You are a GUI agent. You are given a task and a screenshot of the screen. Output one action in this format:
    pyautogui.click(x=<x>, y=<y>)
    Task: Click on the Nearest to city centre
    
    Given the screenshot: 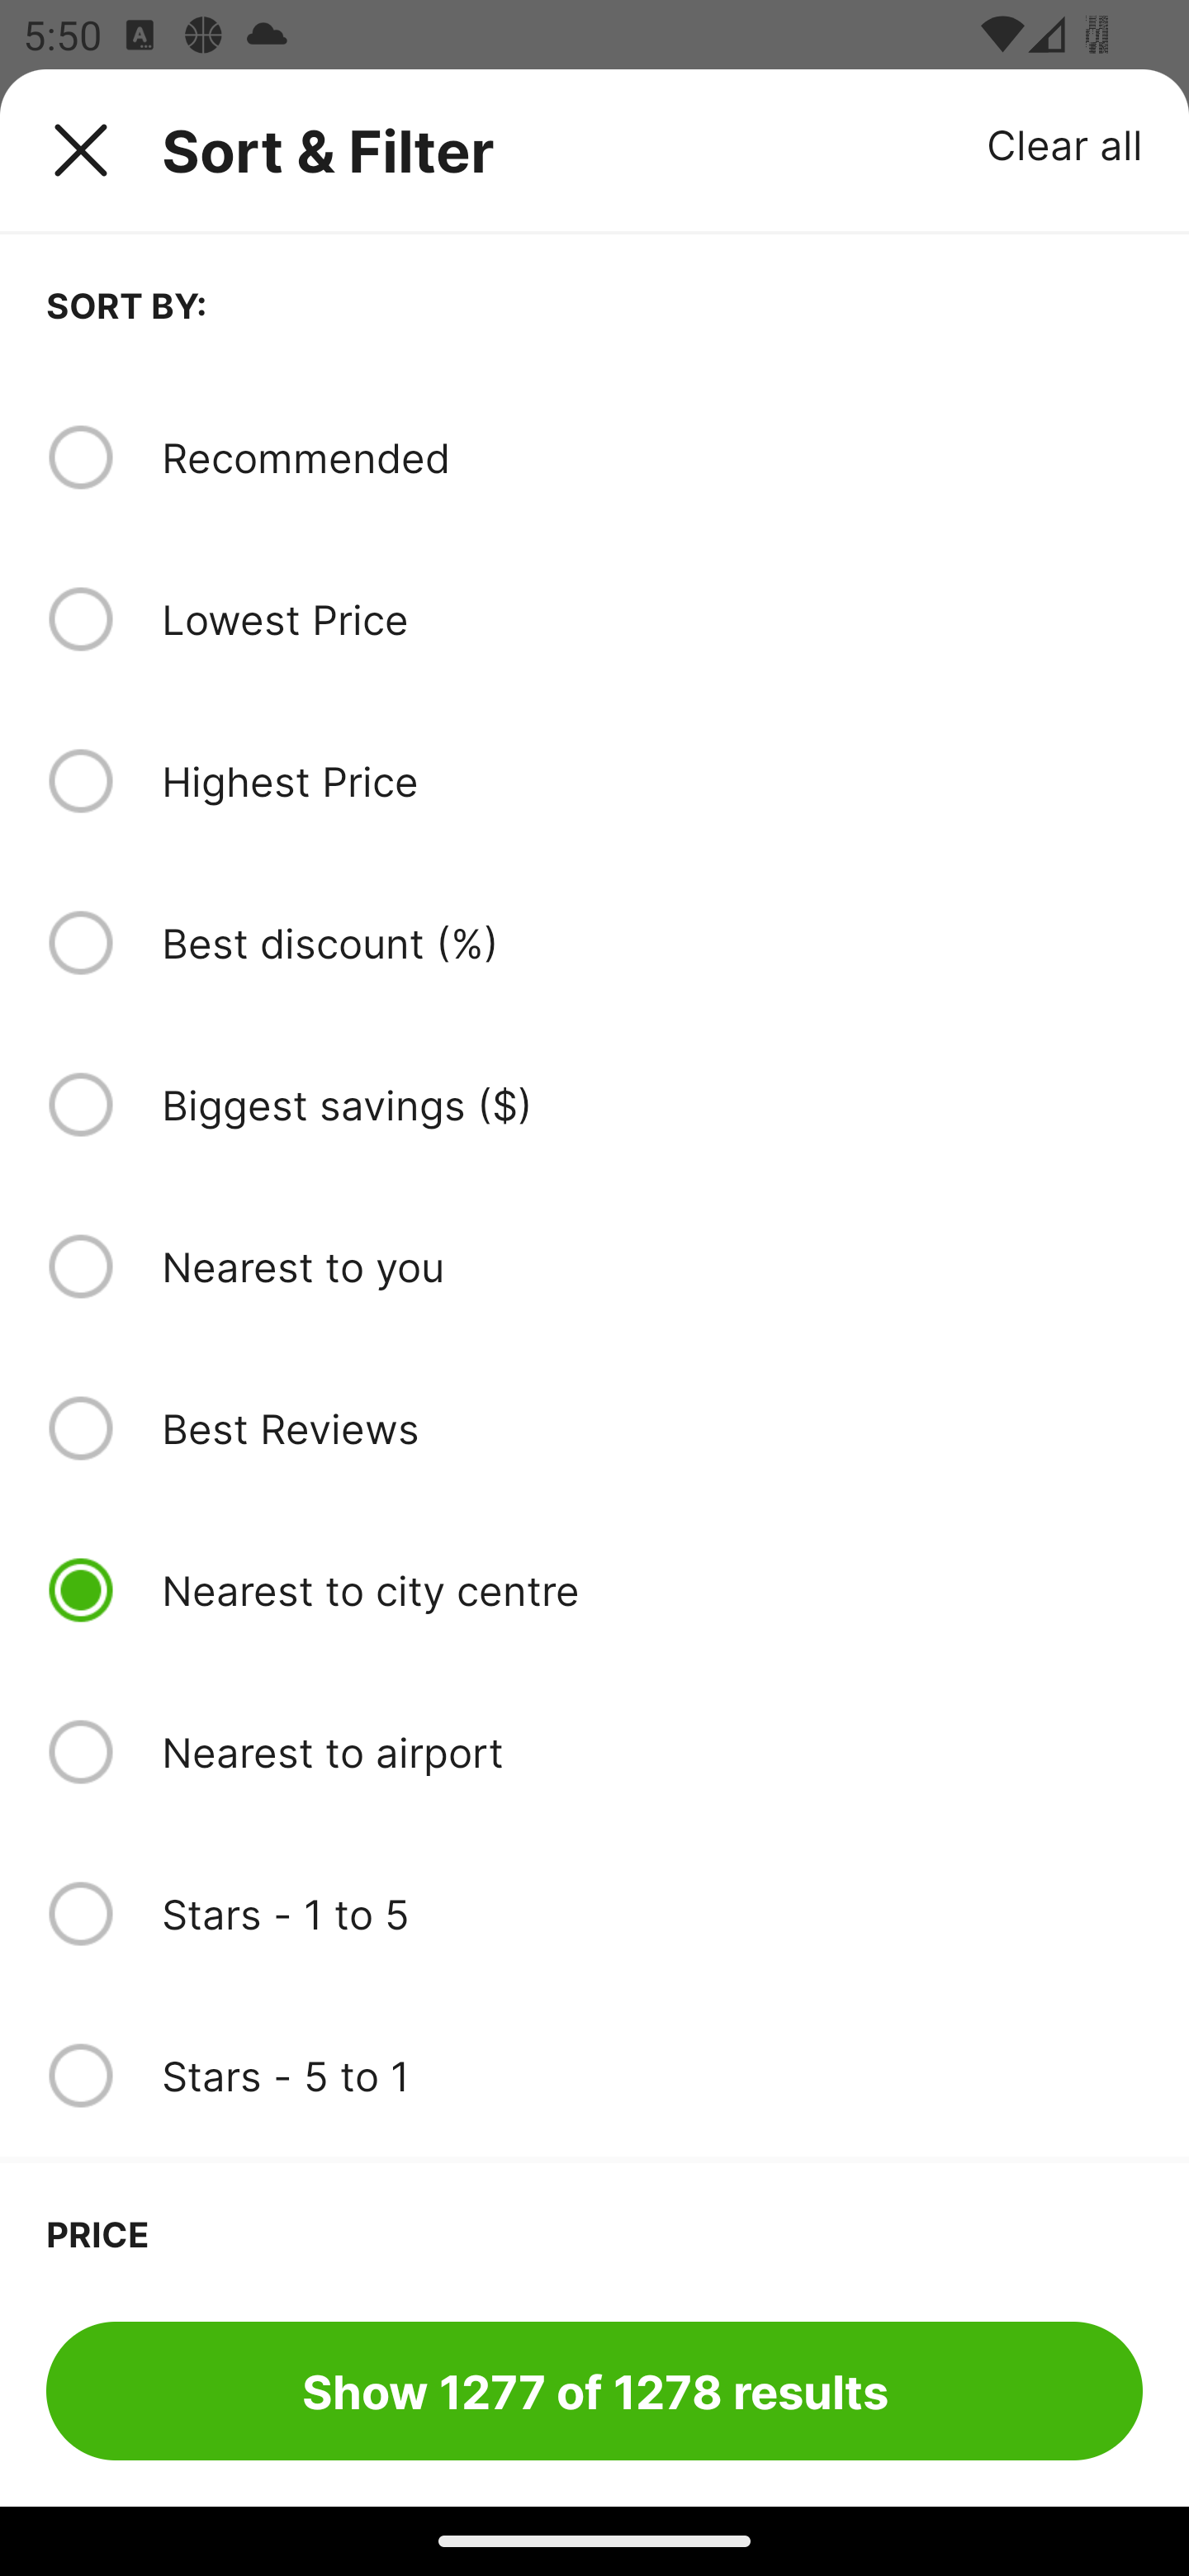 What is the action you would take?
    pyautogui.click(x=651, y=1590)
    